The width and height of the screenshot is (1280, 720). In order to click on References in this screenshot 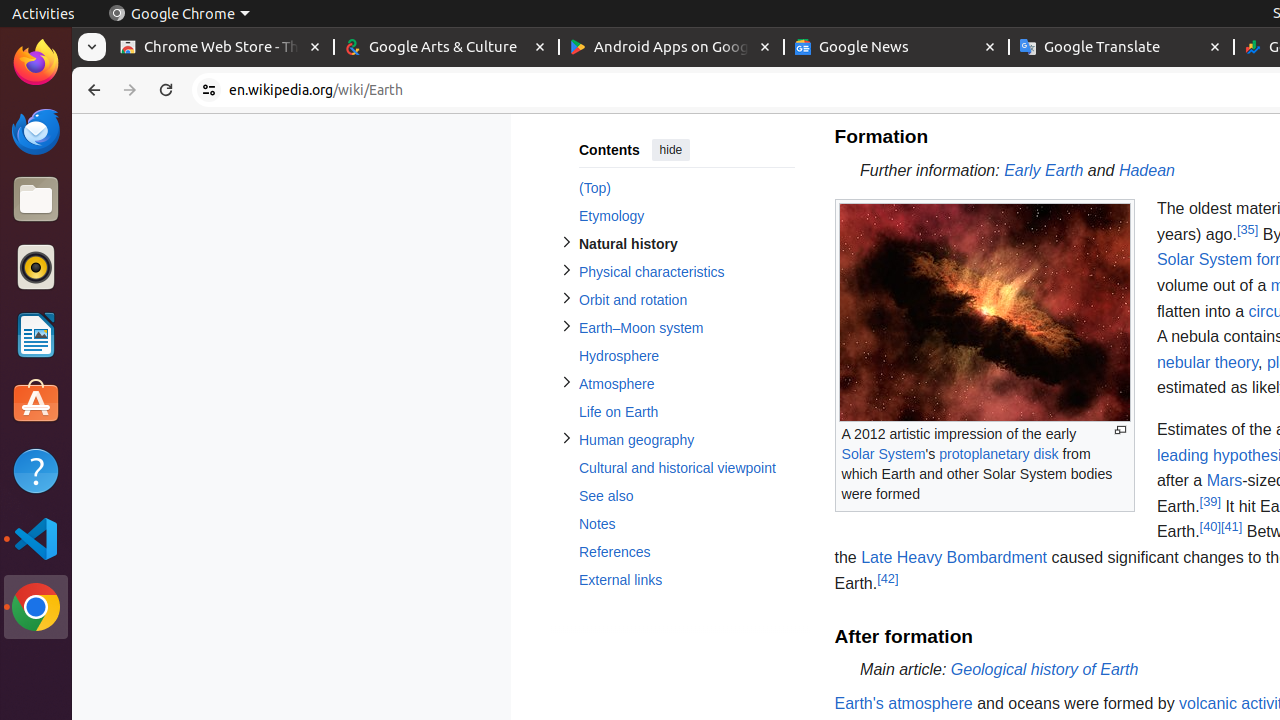, I will do `click(686, 552)`.